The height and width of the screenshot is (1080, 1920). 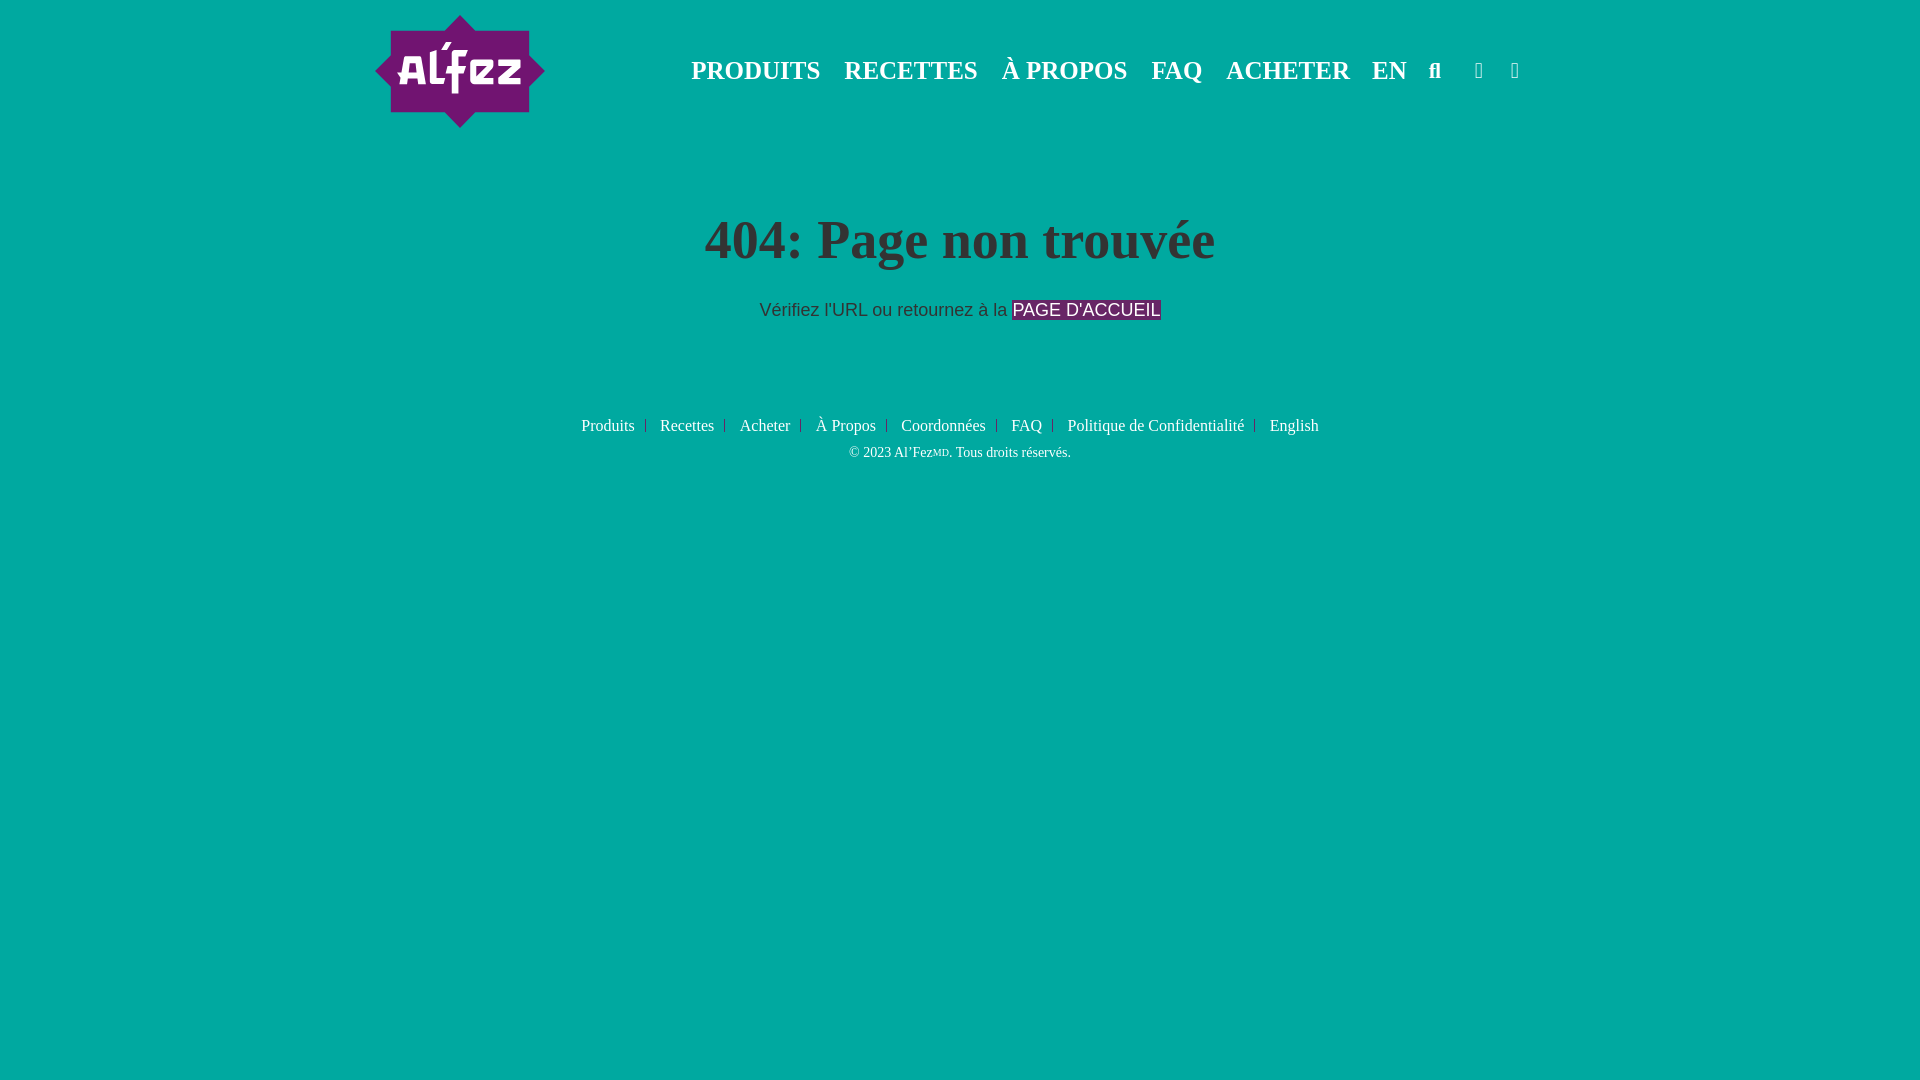 What do you see at coordinates (1300, 426) in the screenshot?
I see `English` at bounding box center [1300, 426].